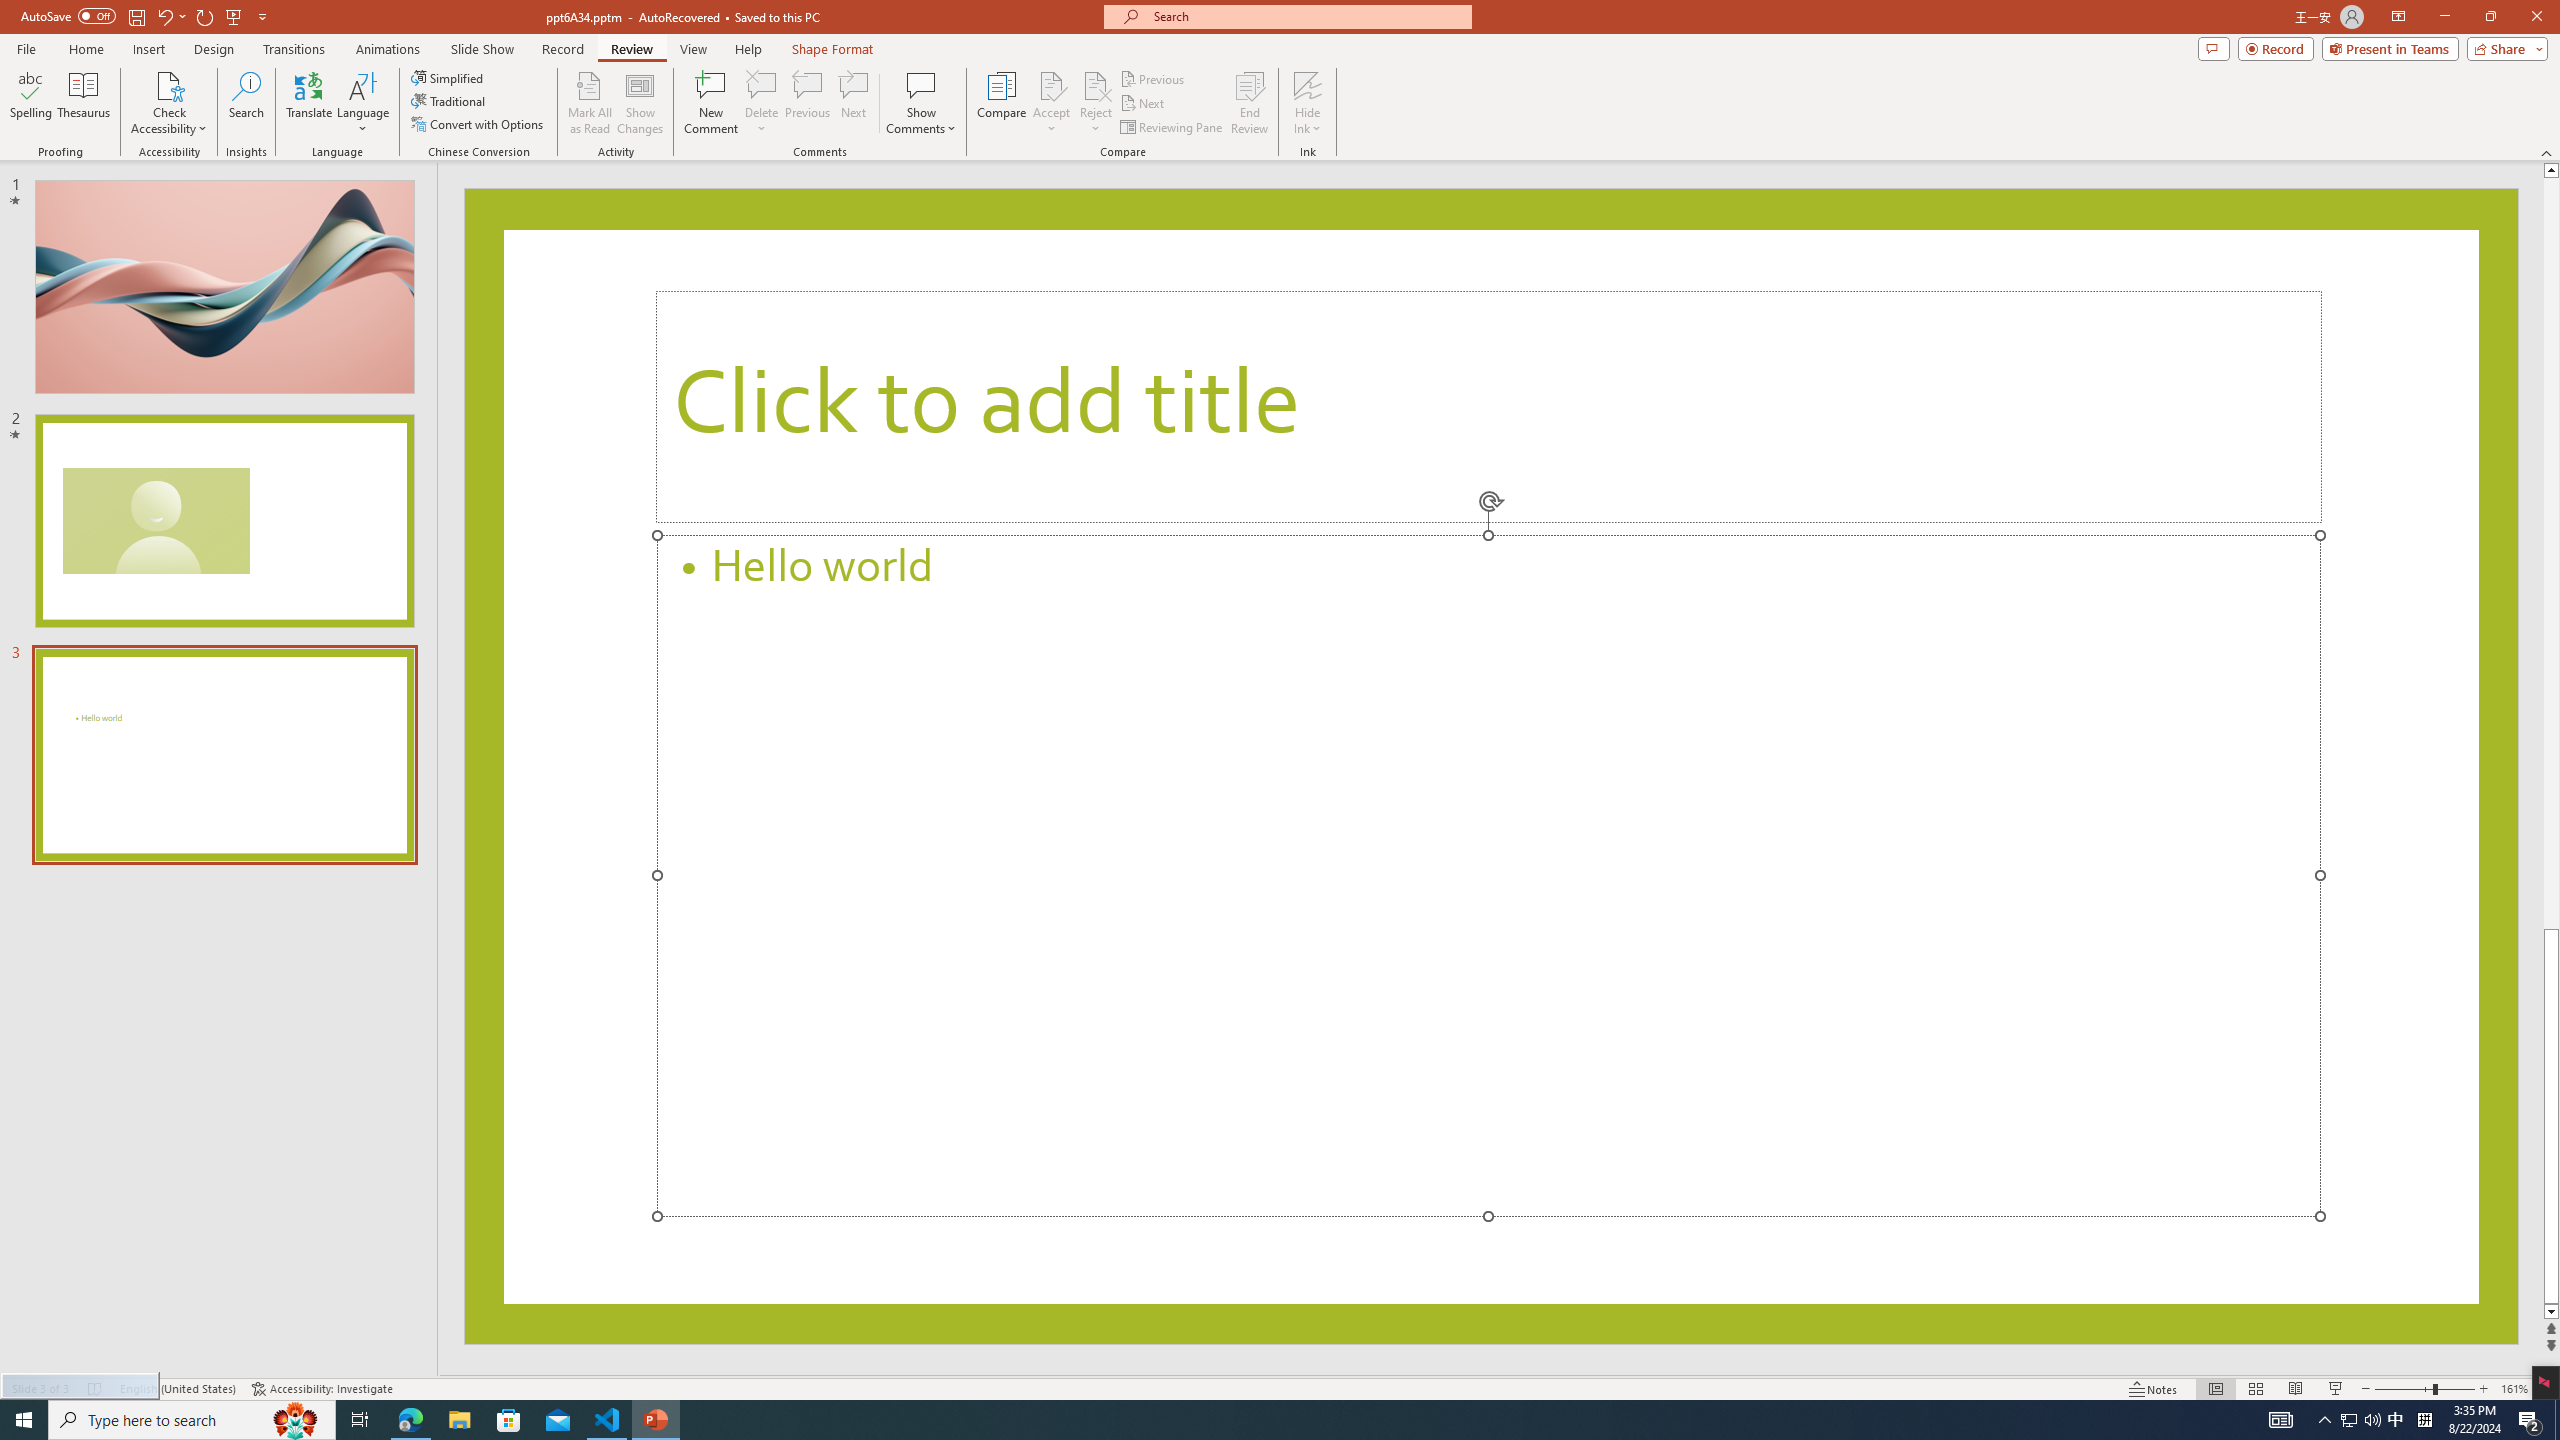 The width and height of the screenshot is (2560, 1440). What do you see at coordinates (1153, 78) in the screenshot?
I see `Previous` at bounding box center [1153, 78].